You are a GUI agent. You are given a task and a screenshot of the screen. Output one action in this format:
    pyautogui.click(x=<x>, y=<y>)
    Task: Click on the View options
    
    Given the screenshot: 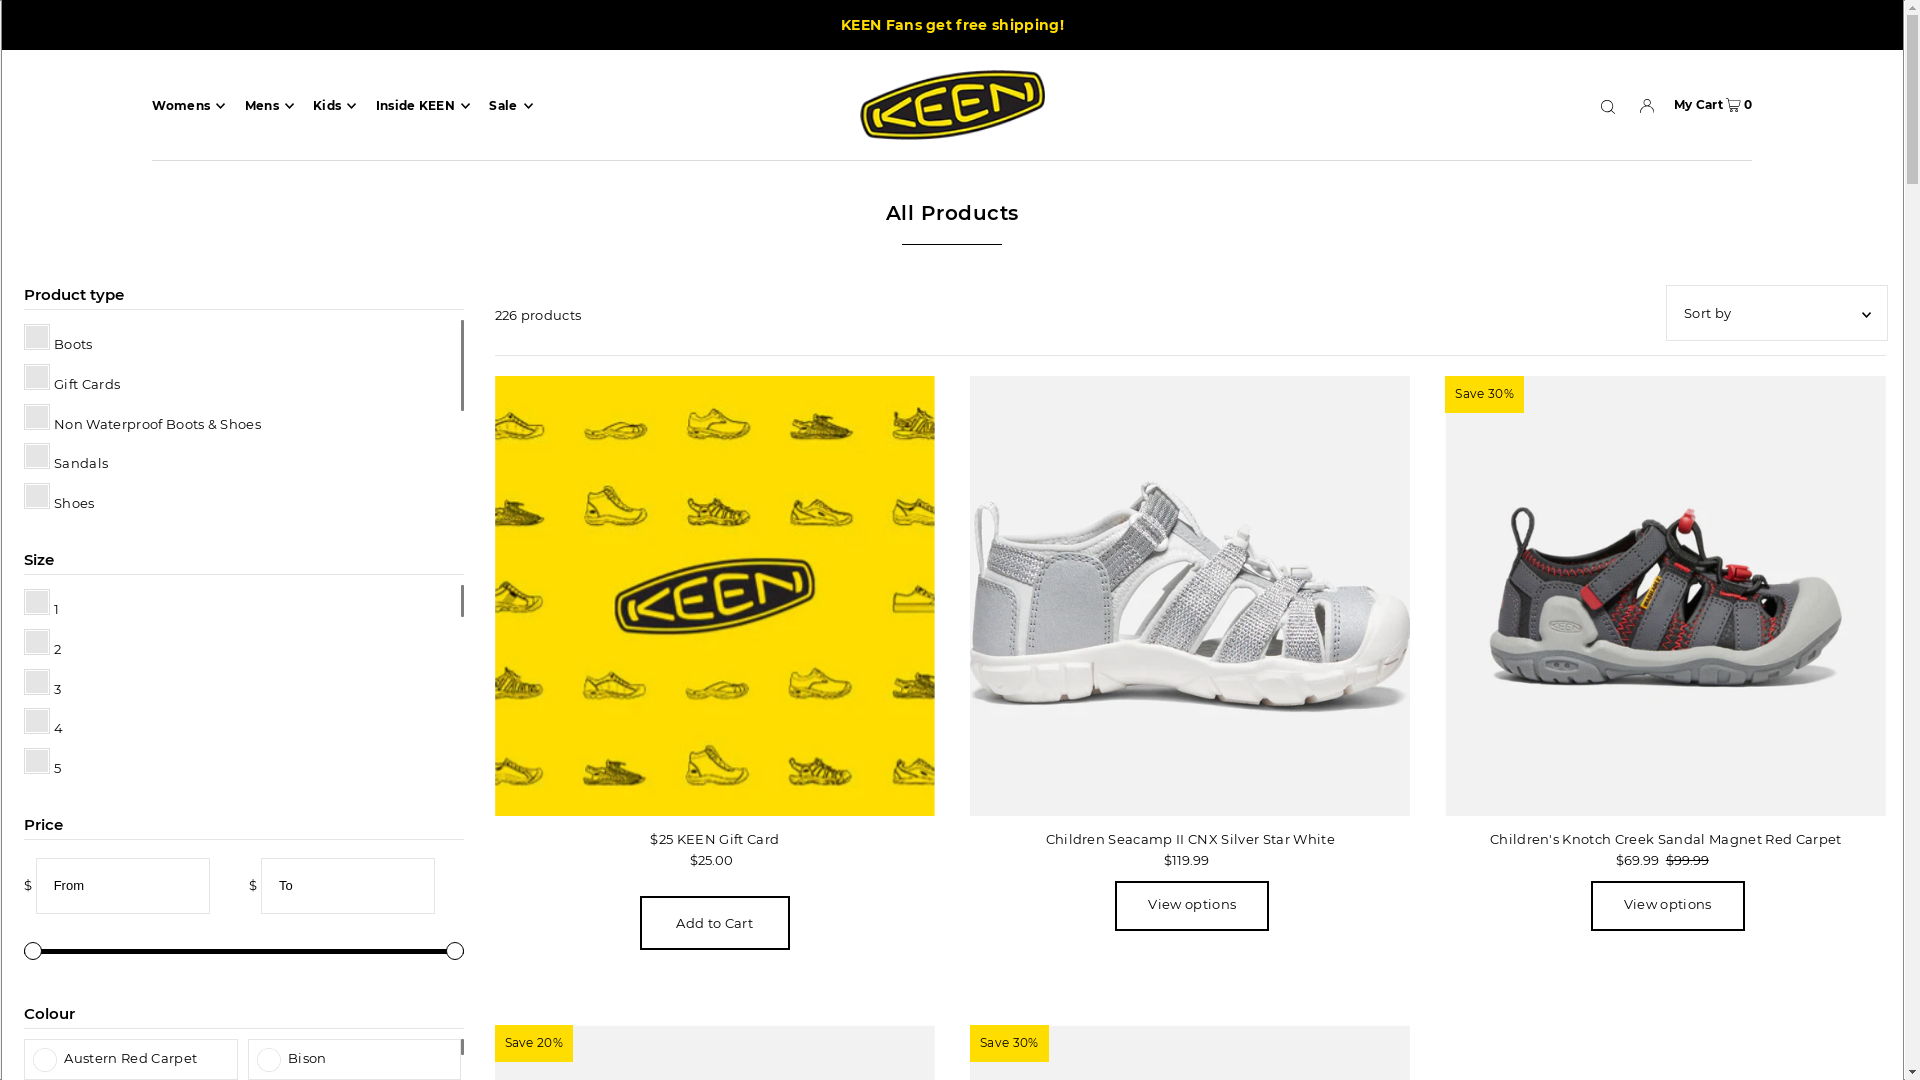 What is the action you would take?
    pyautogui.click(x=1192, y=906)
    